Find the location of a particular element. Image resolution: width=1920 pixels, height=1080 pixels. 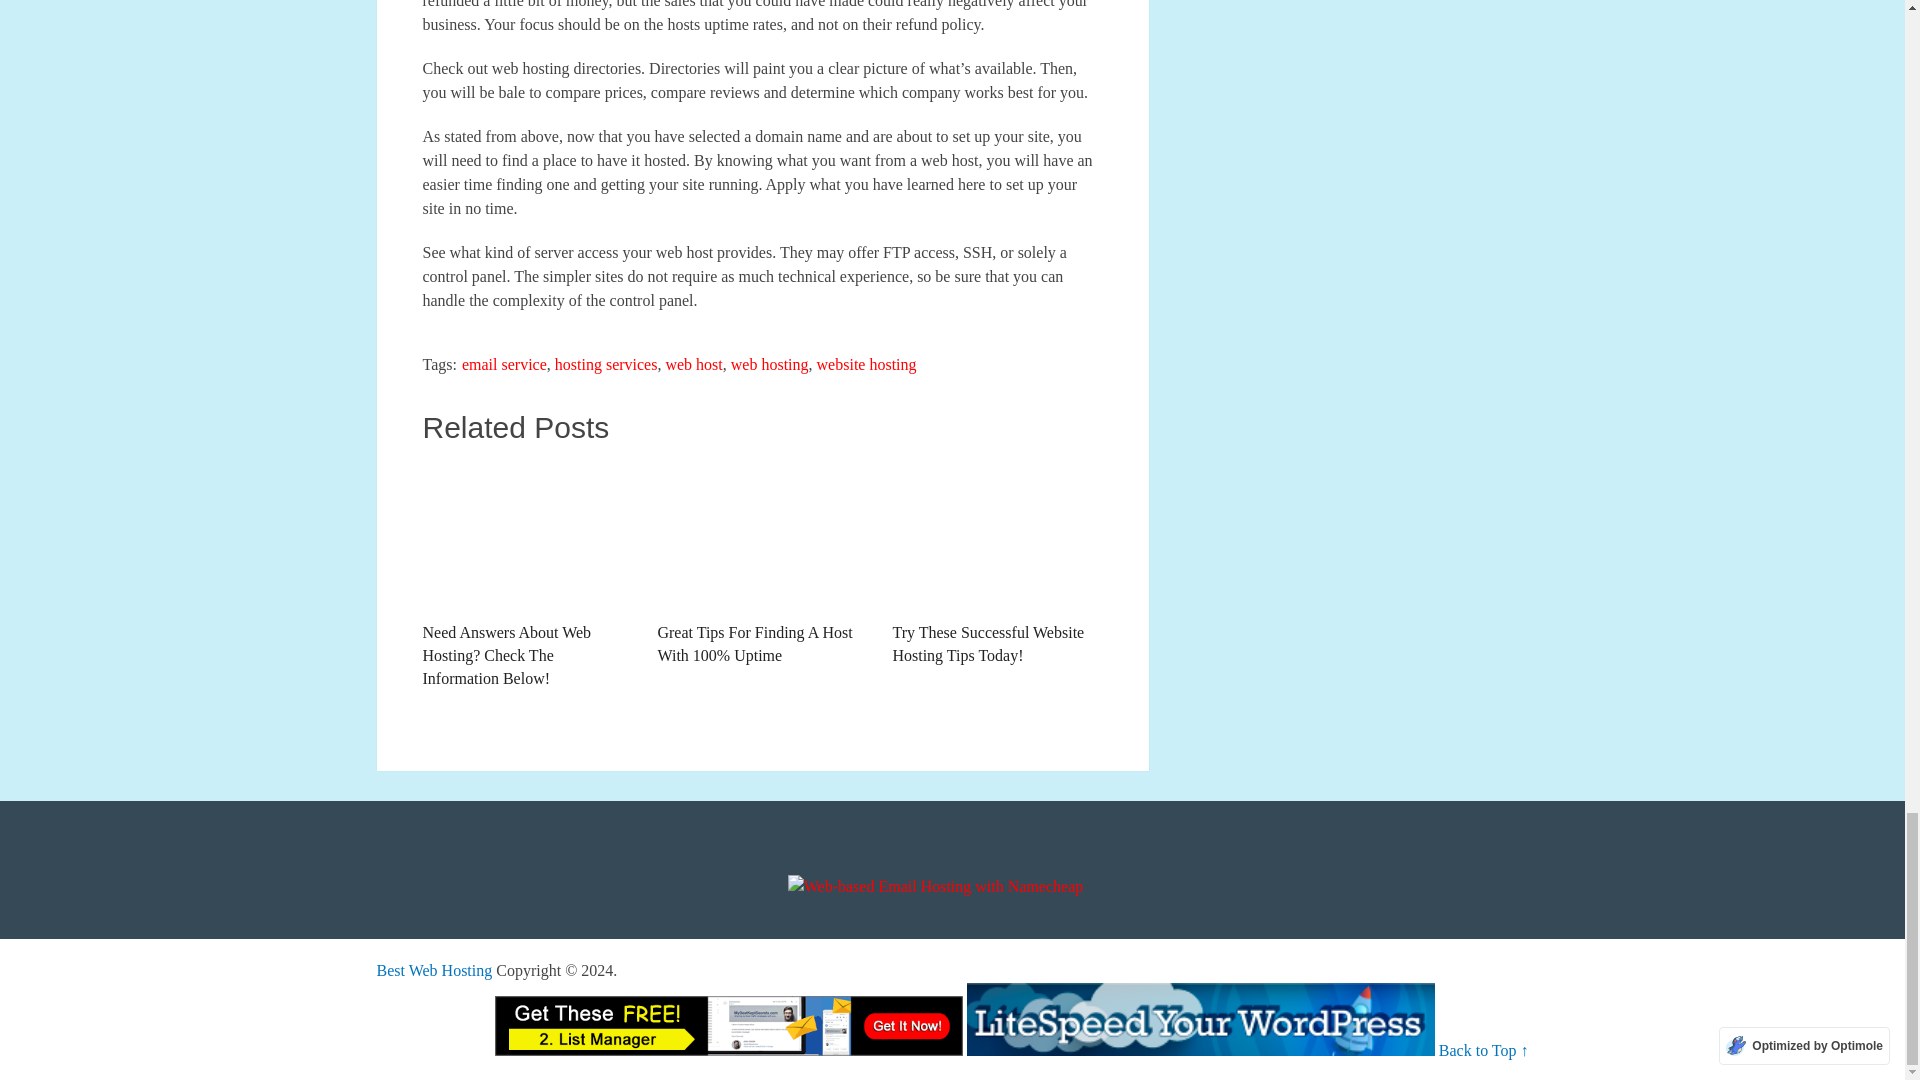

website hosting is located at coordinates (867, 364).